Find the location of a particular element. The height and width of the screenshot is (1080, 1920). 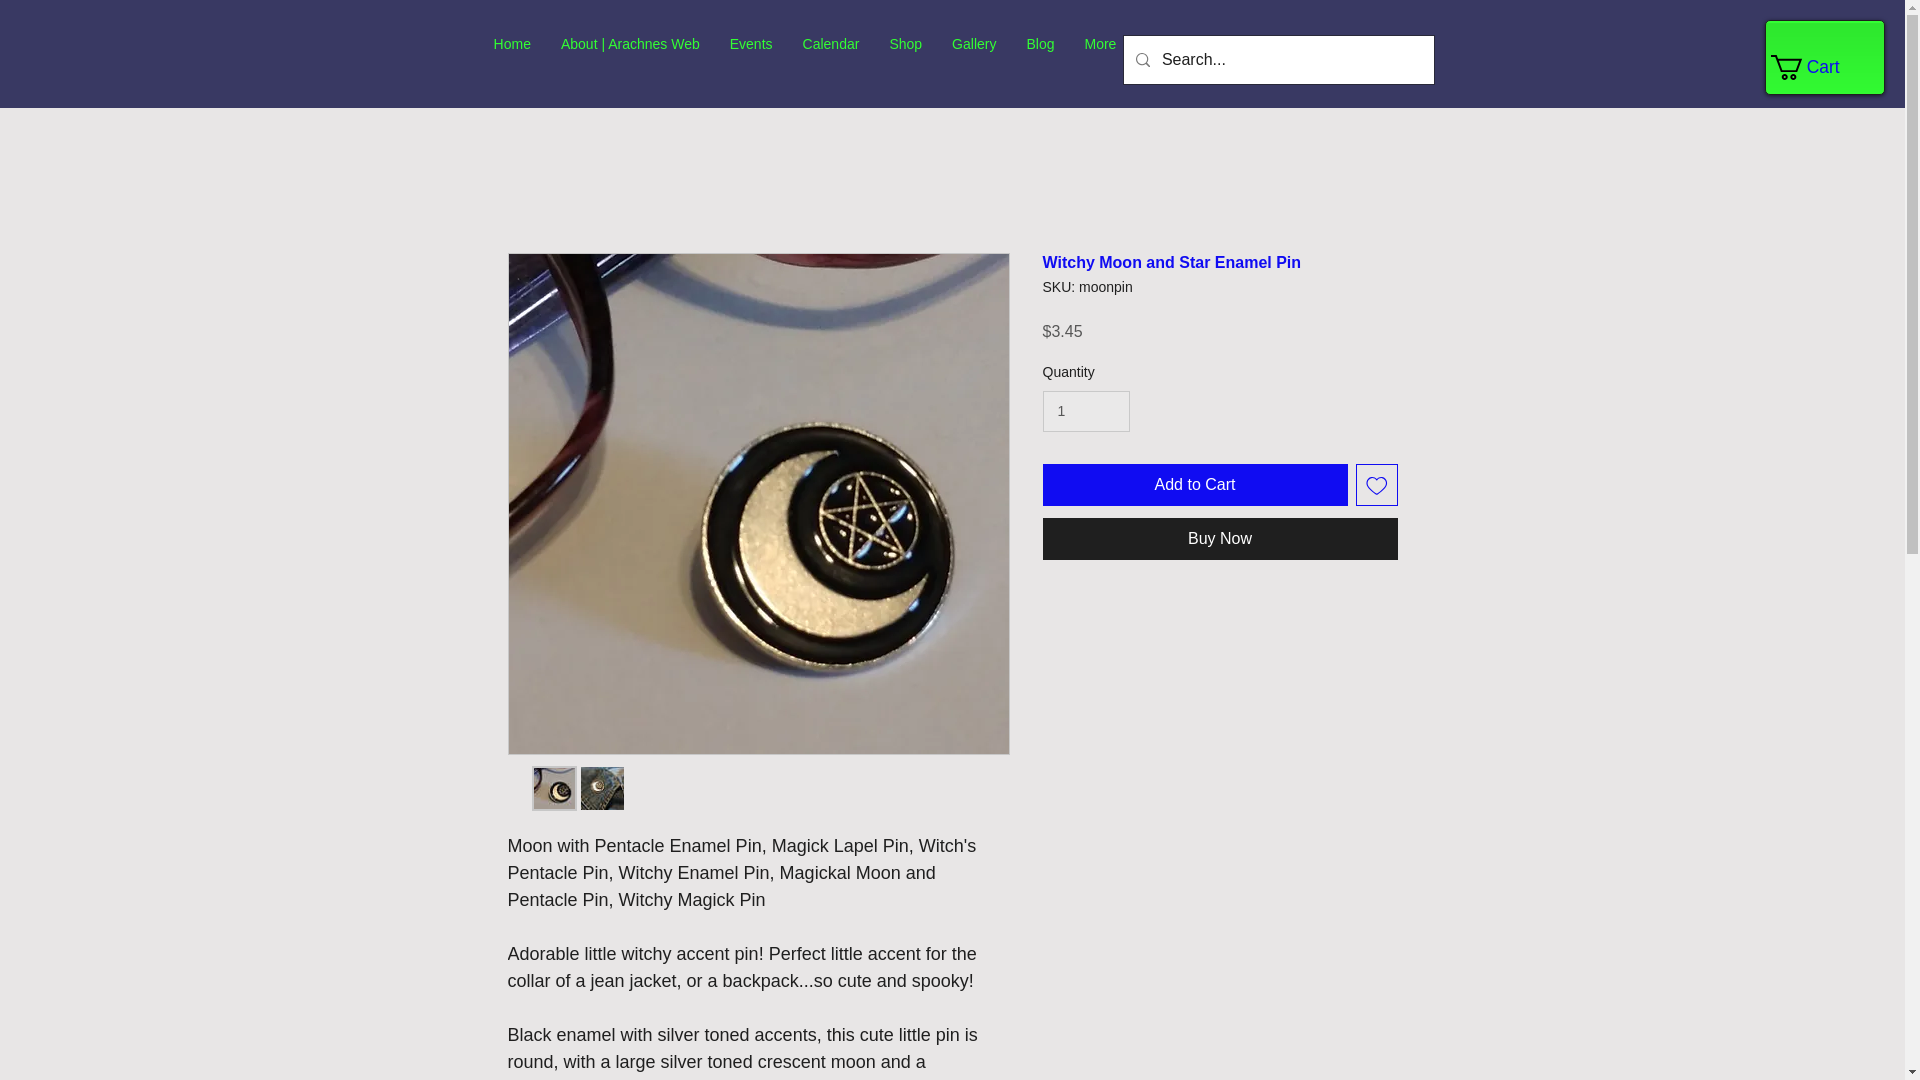

Blog is located at coordinates (1040, 60).